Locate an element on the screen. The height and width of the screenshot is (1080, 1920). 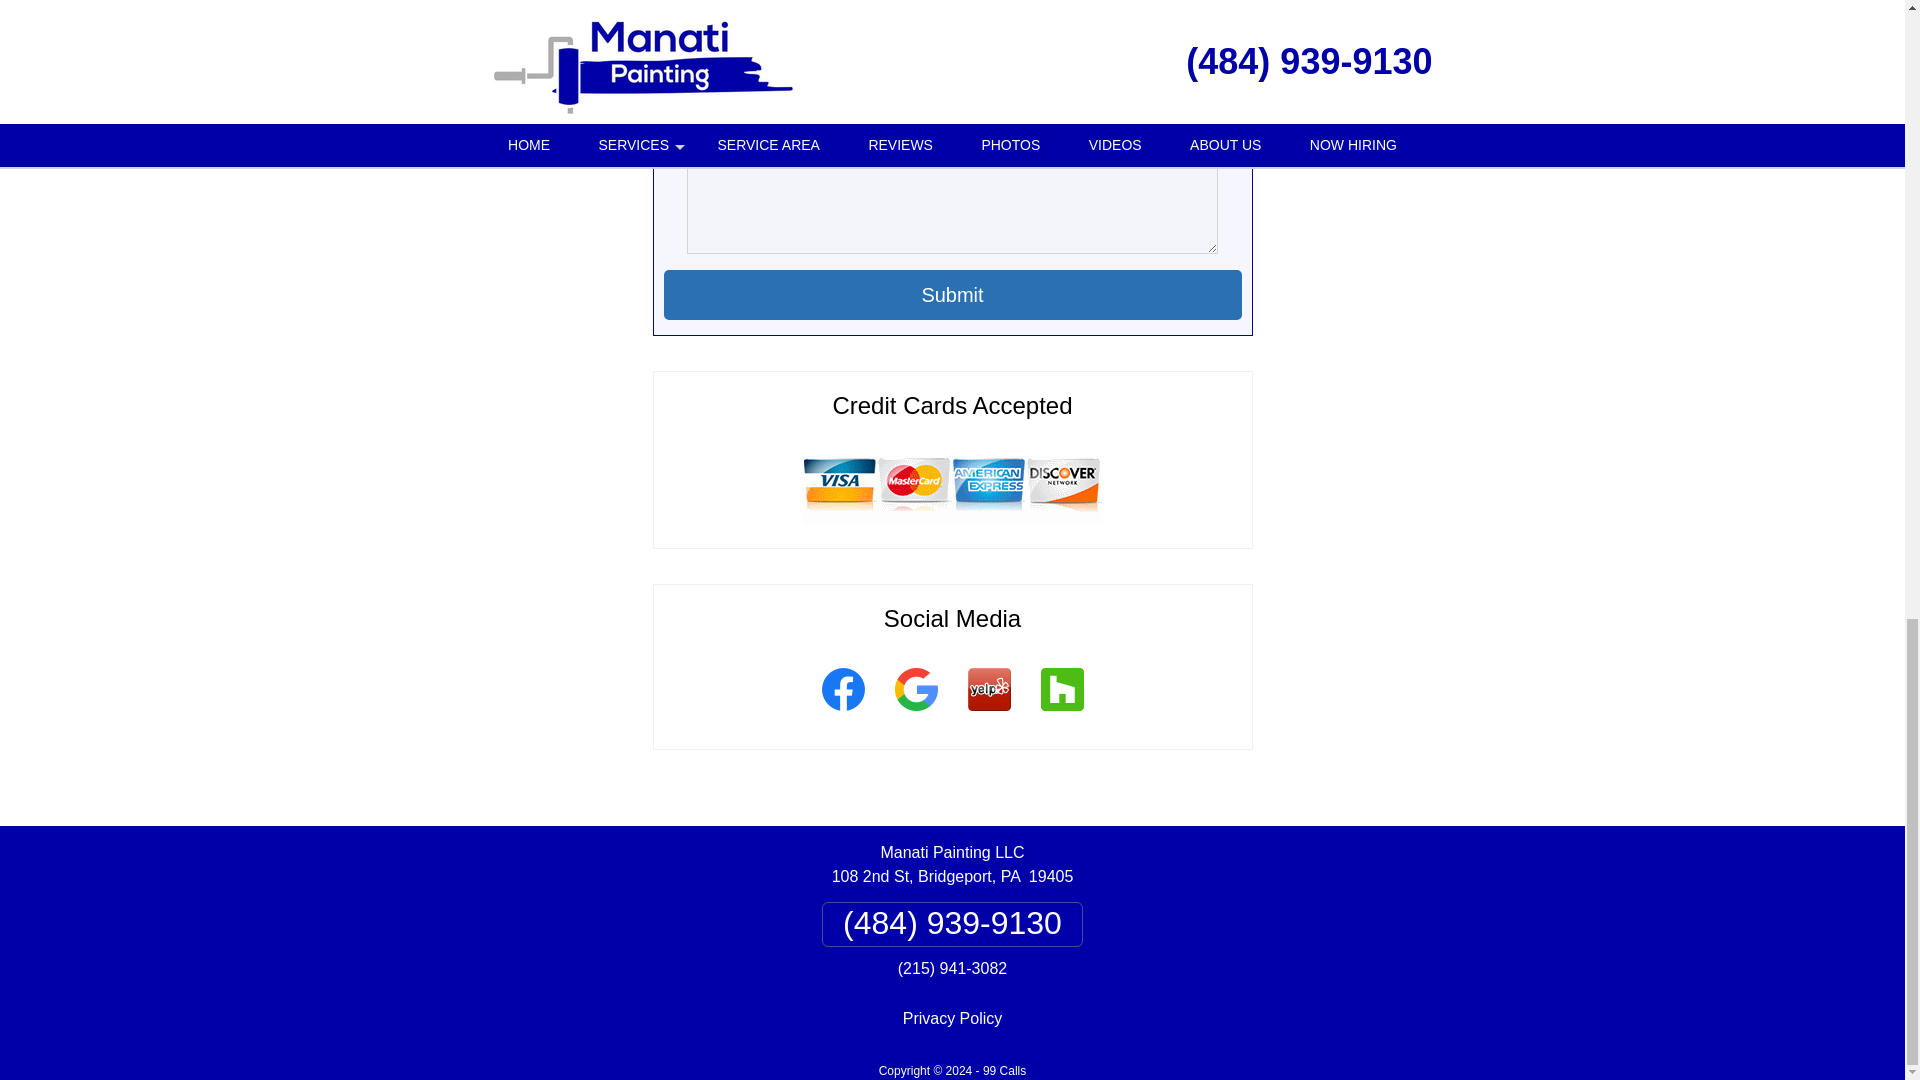
Facebook is located at coordinates (842, 714).